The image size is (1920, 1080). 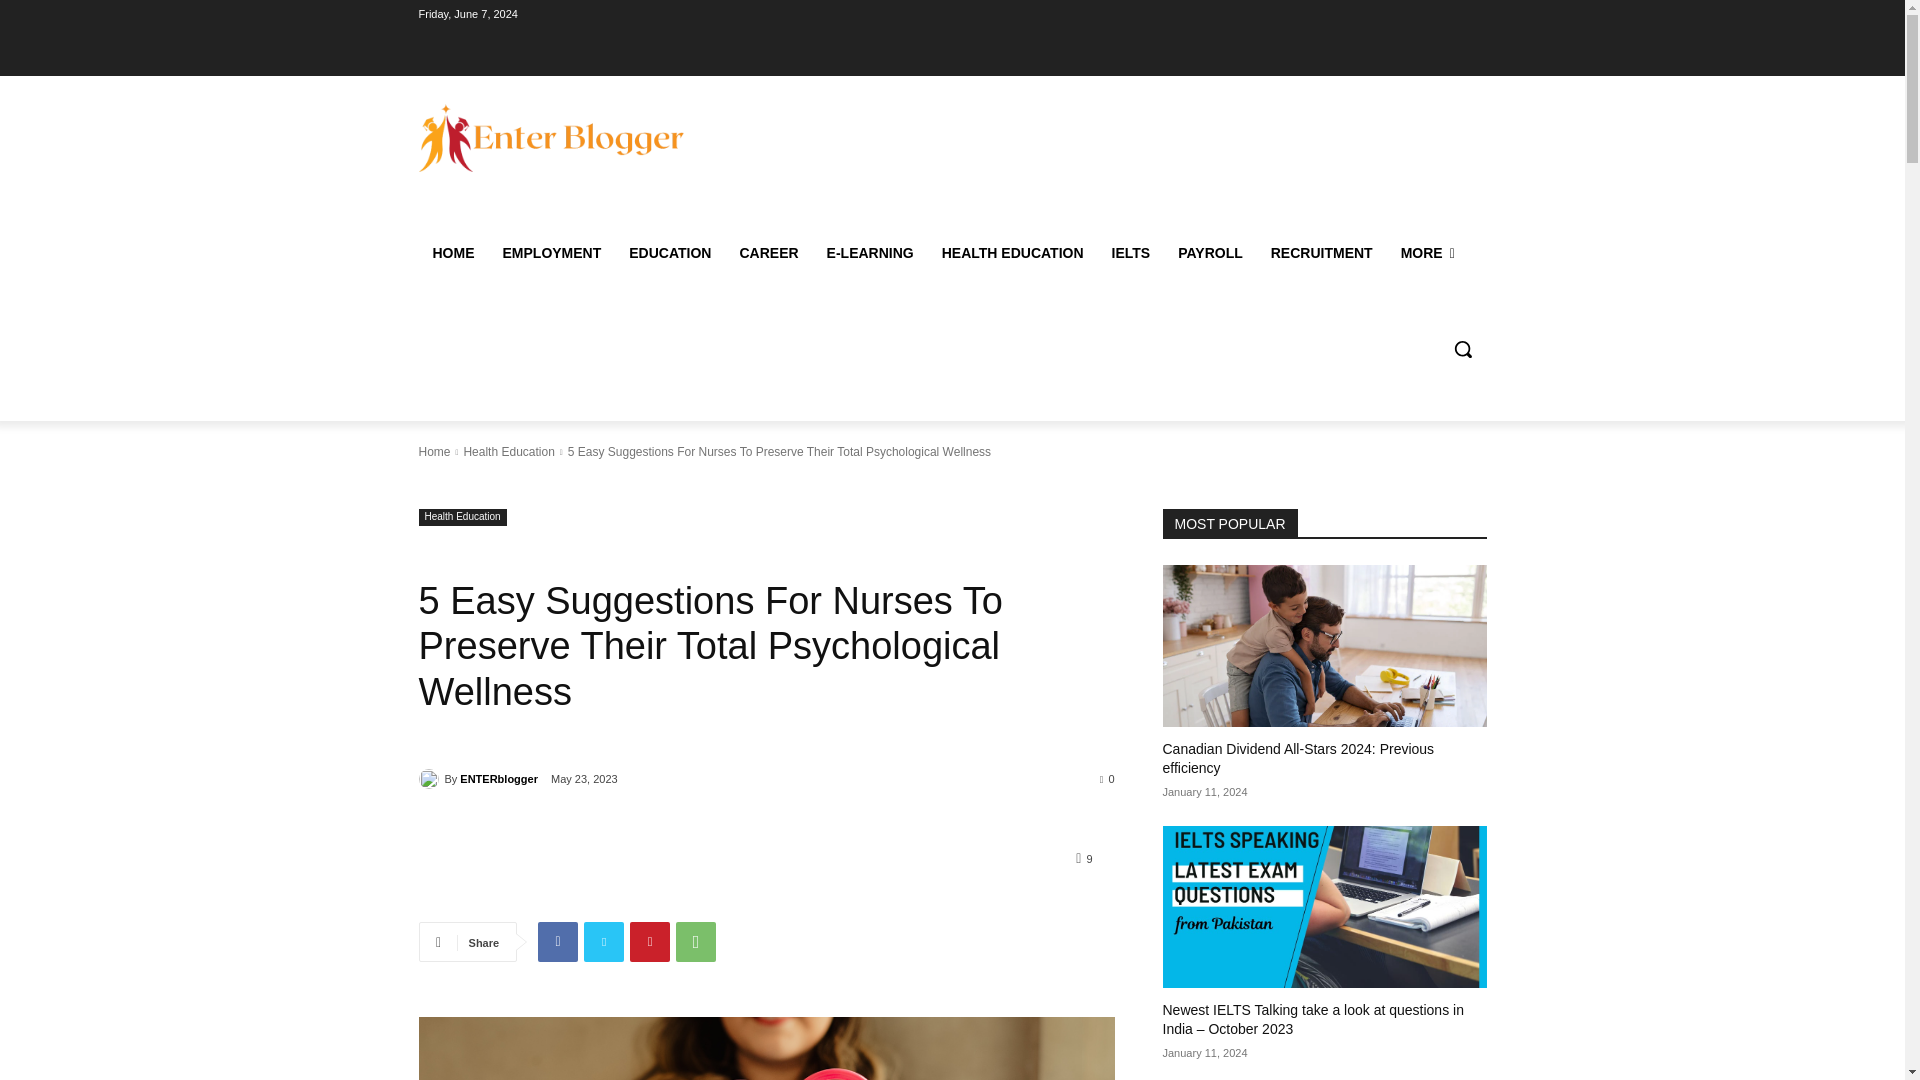 I want to click on Twitter, so click(x=604, y=942).